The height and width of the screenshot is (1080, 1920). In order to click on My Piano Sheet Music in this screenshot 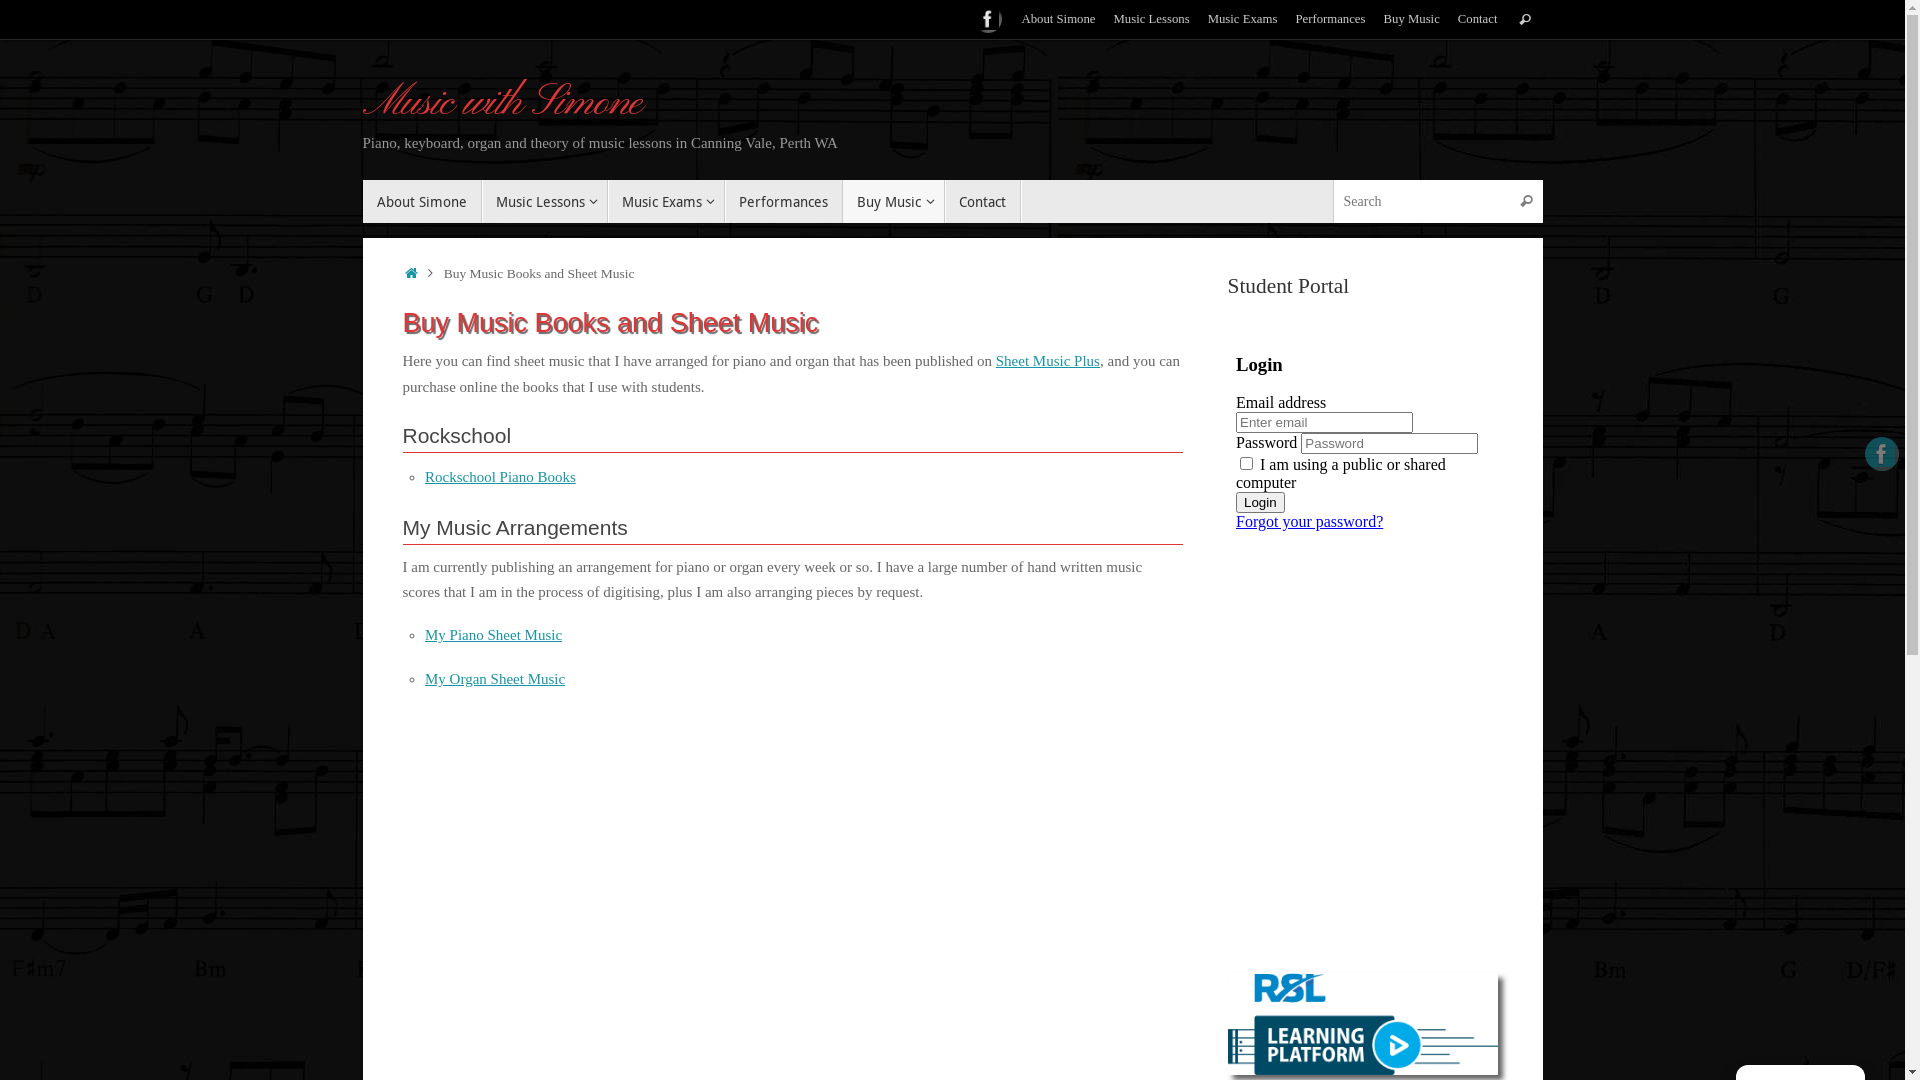, I will do `click(494, 635)`.